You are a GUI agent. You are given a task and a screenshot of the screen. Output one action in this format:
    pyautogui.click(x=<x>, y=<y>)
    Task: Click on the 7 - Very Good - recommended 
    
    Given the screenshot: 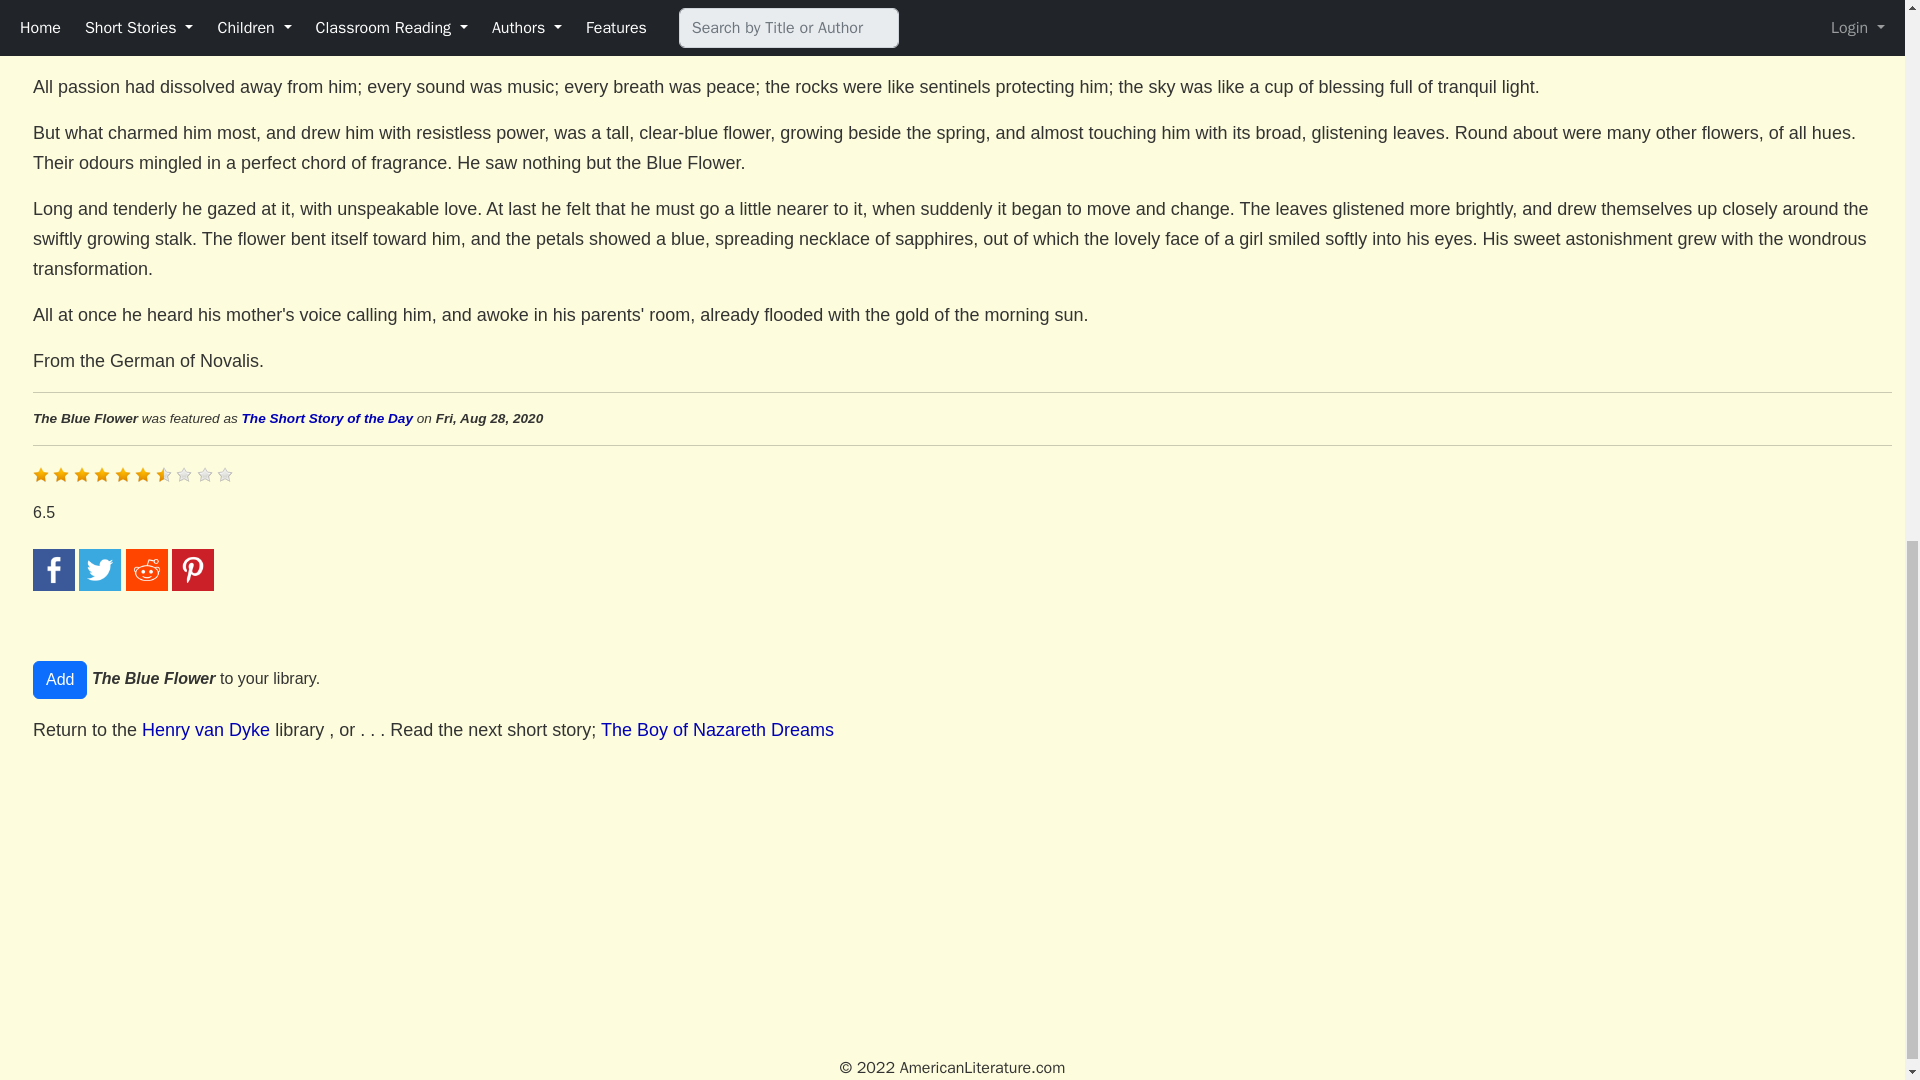 What is the action you would take?
    pyautogui.click(x=164, y=474)
    